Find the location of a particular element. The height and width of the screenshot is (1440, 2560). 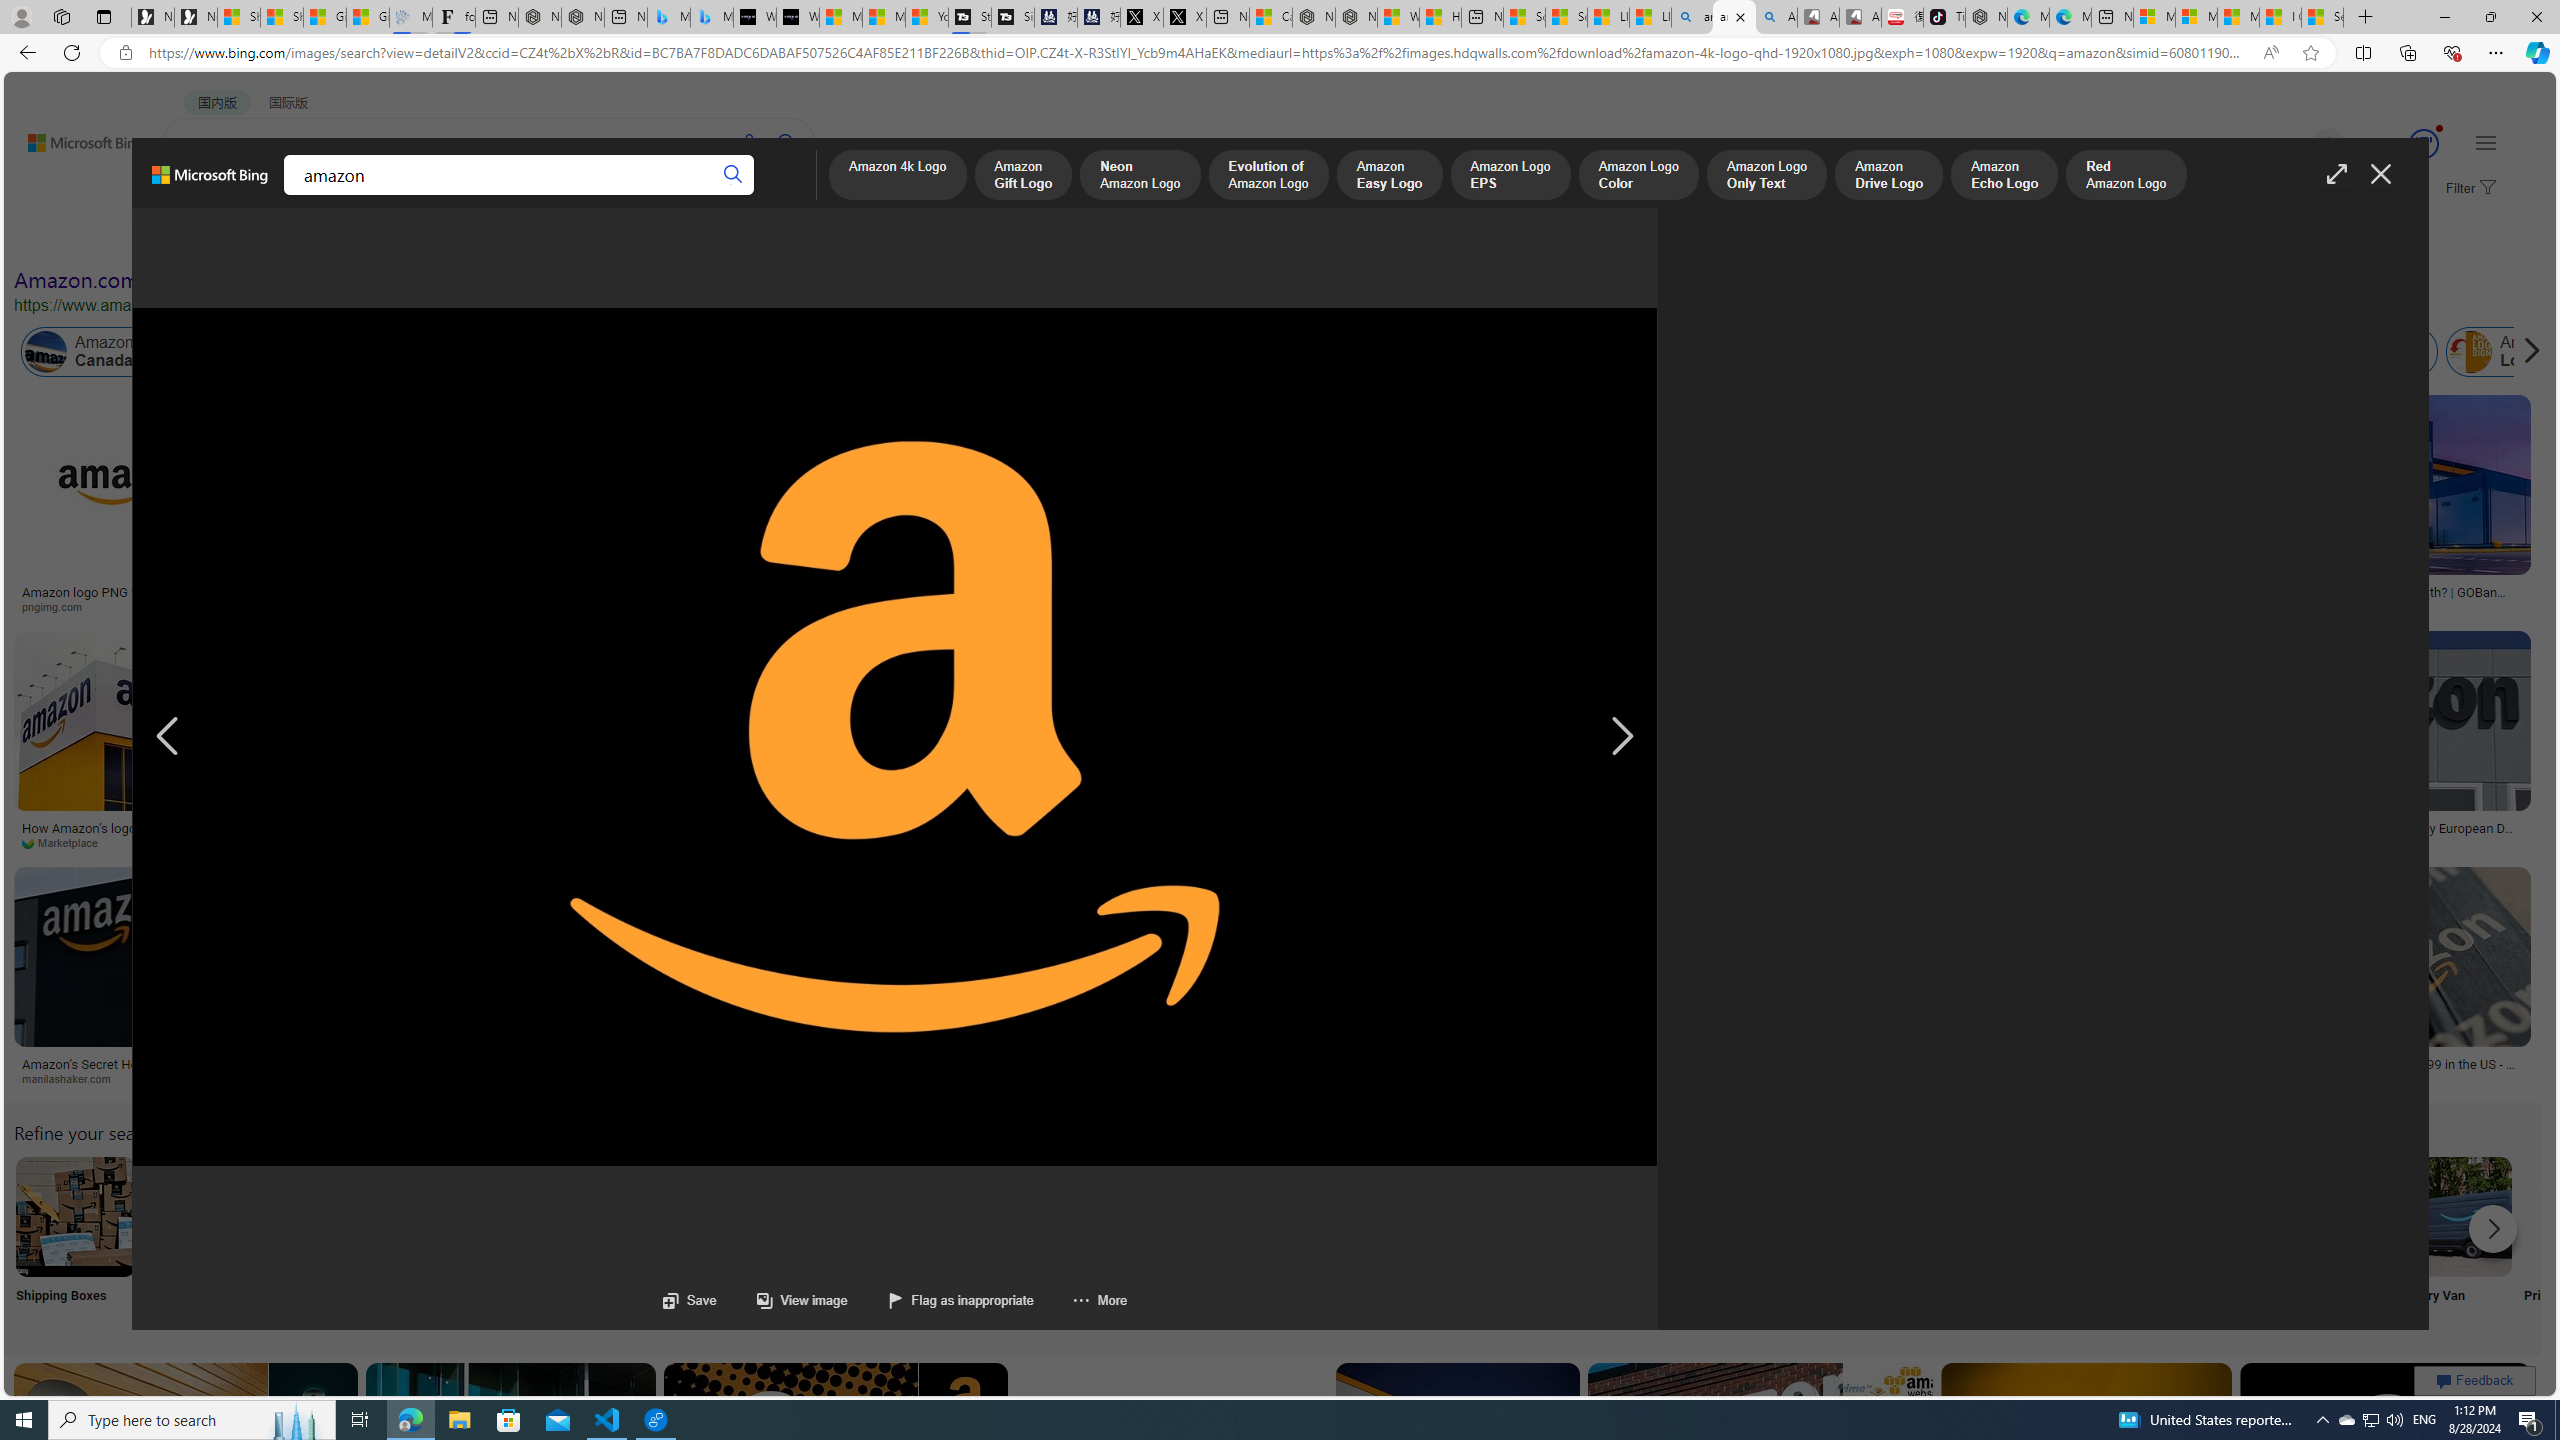

Amazon App Store Download App Store Download is located at coordinates (2320, 1242).